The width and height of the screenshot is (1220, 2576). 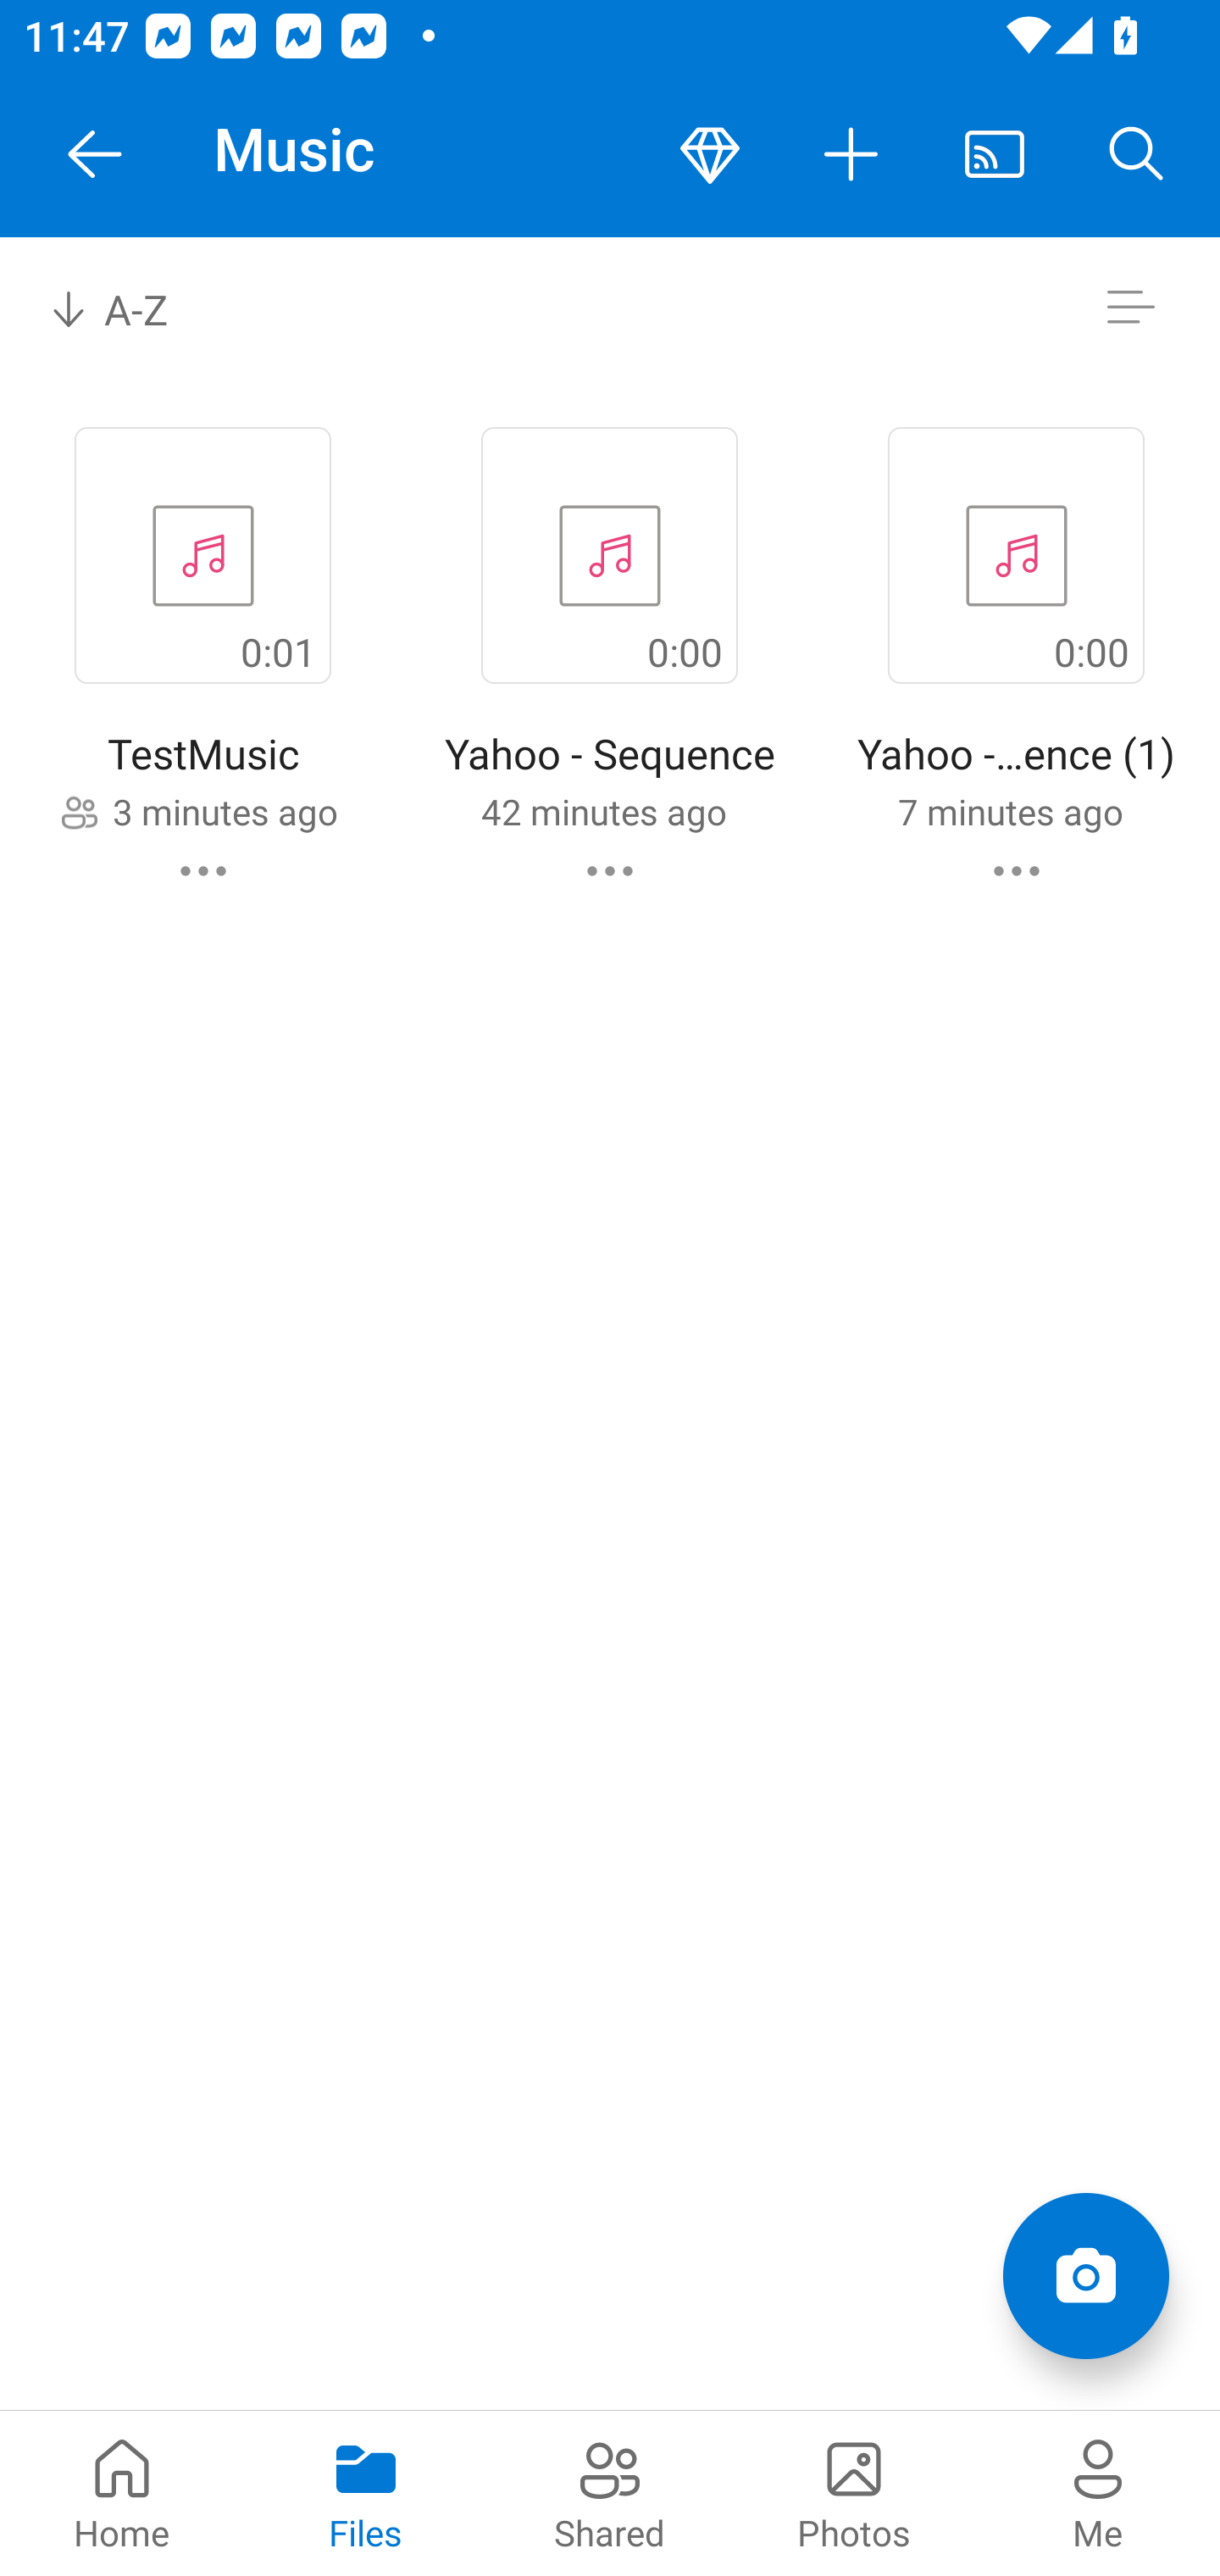 I want to click on Me pivot Me, so click(x=1098, y=2493).